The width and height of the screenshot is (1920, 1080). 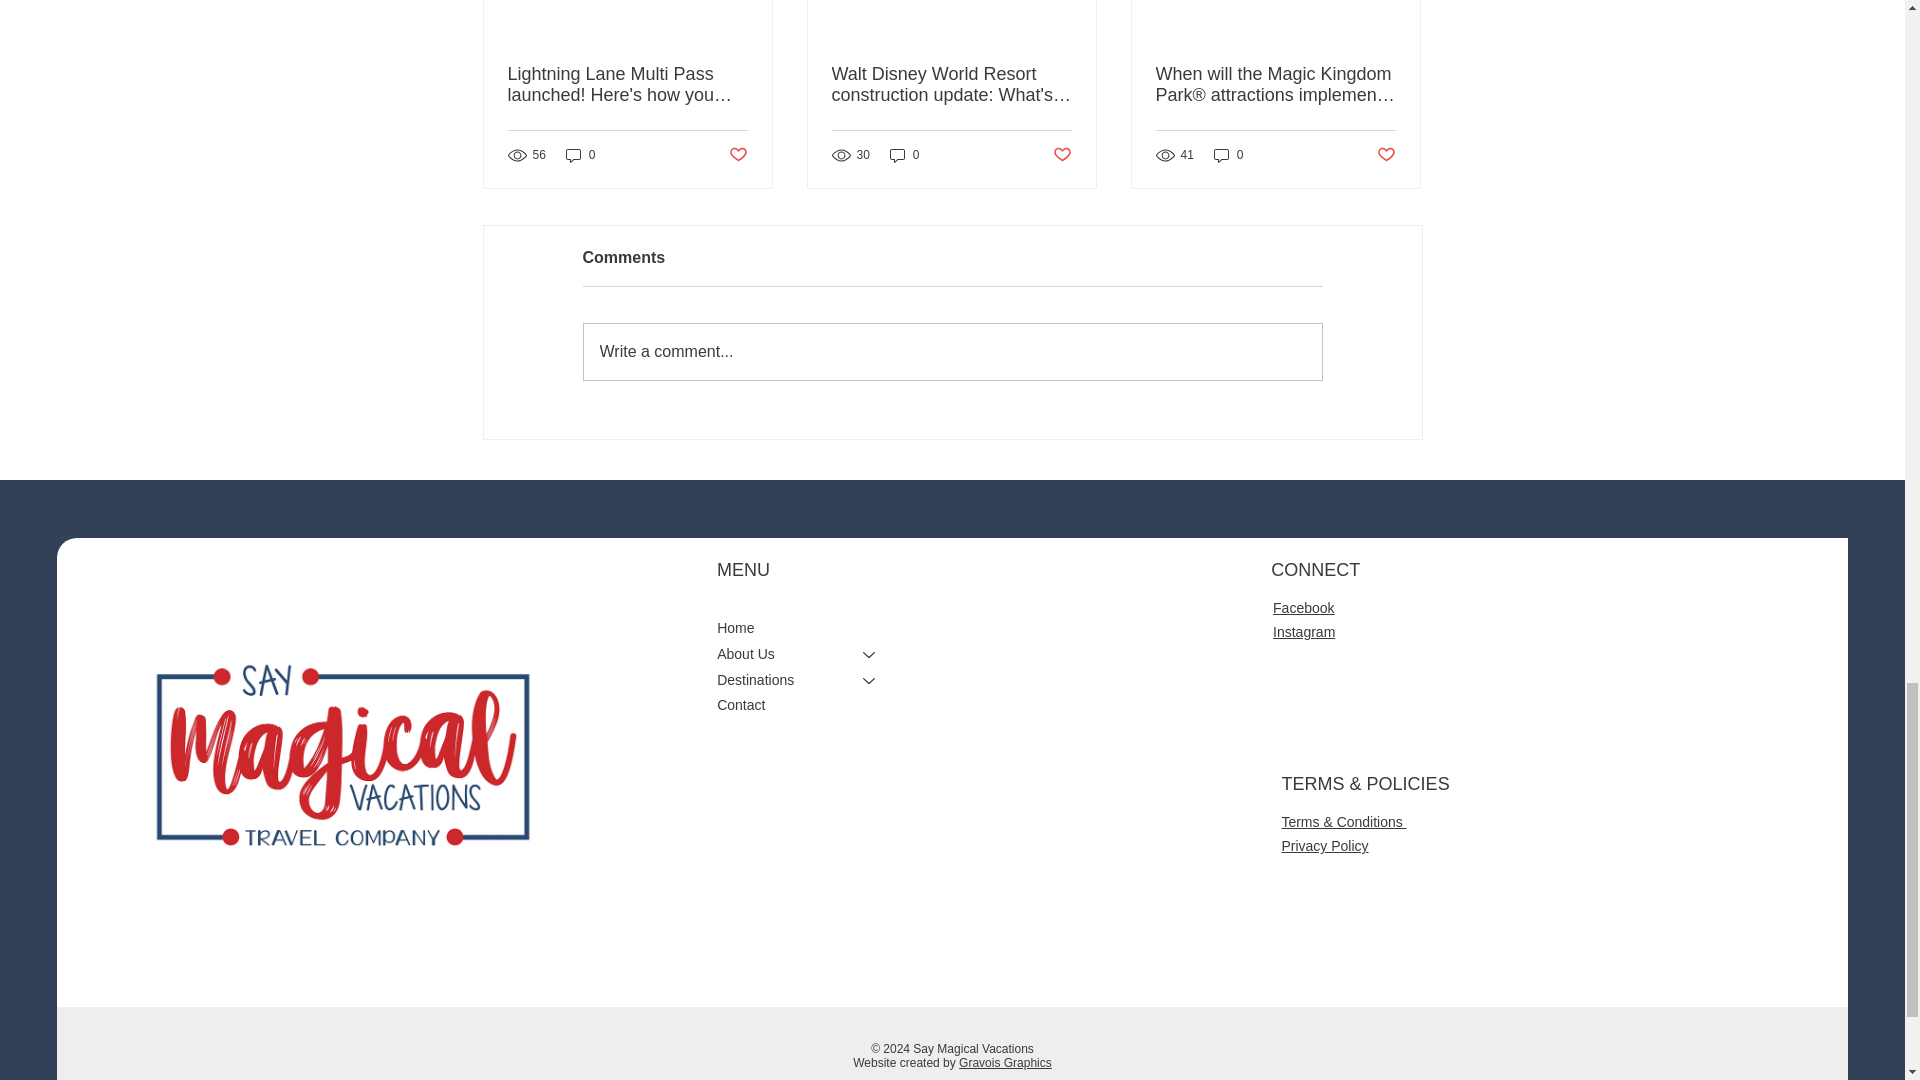 I want to click on 0, so click(x=580, y=155).